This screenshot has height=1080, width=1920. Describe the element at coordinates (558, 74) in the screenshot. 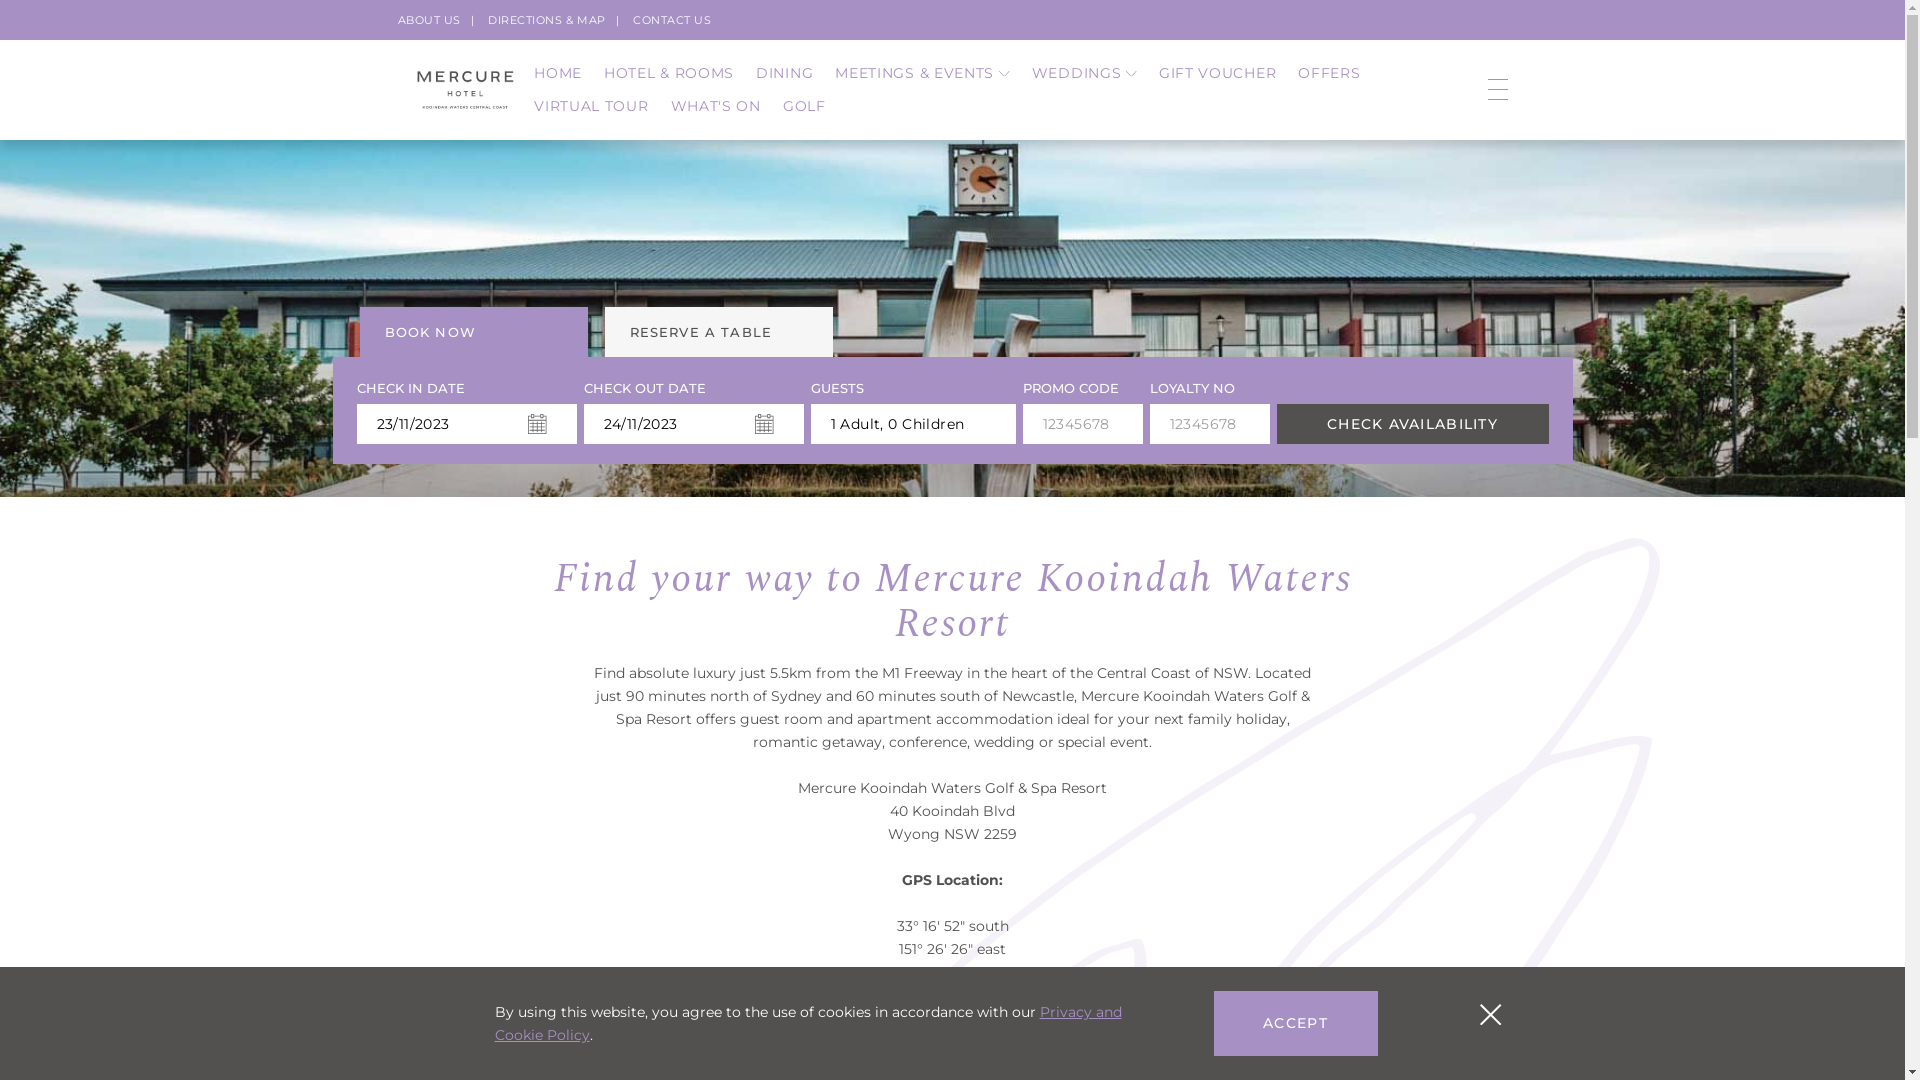

I see `HOME` at that location.